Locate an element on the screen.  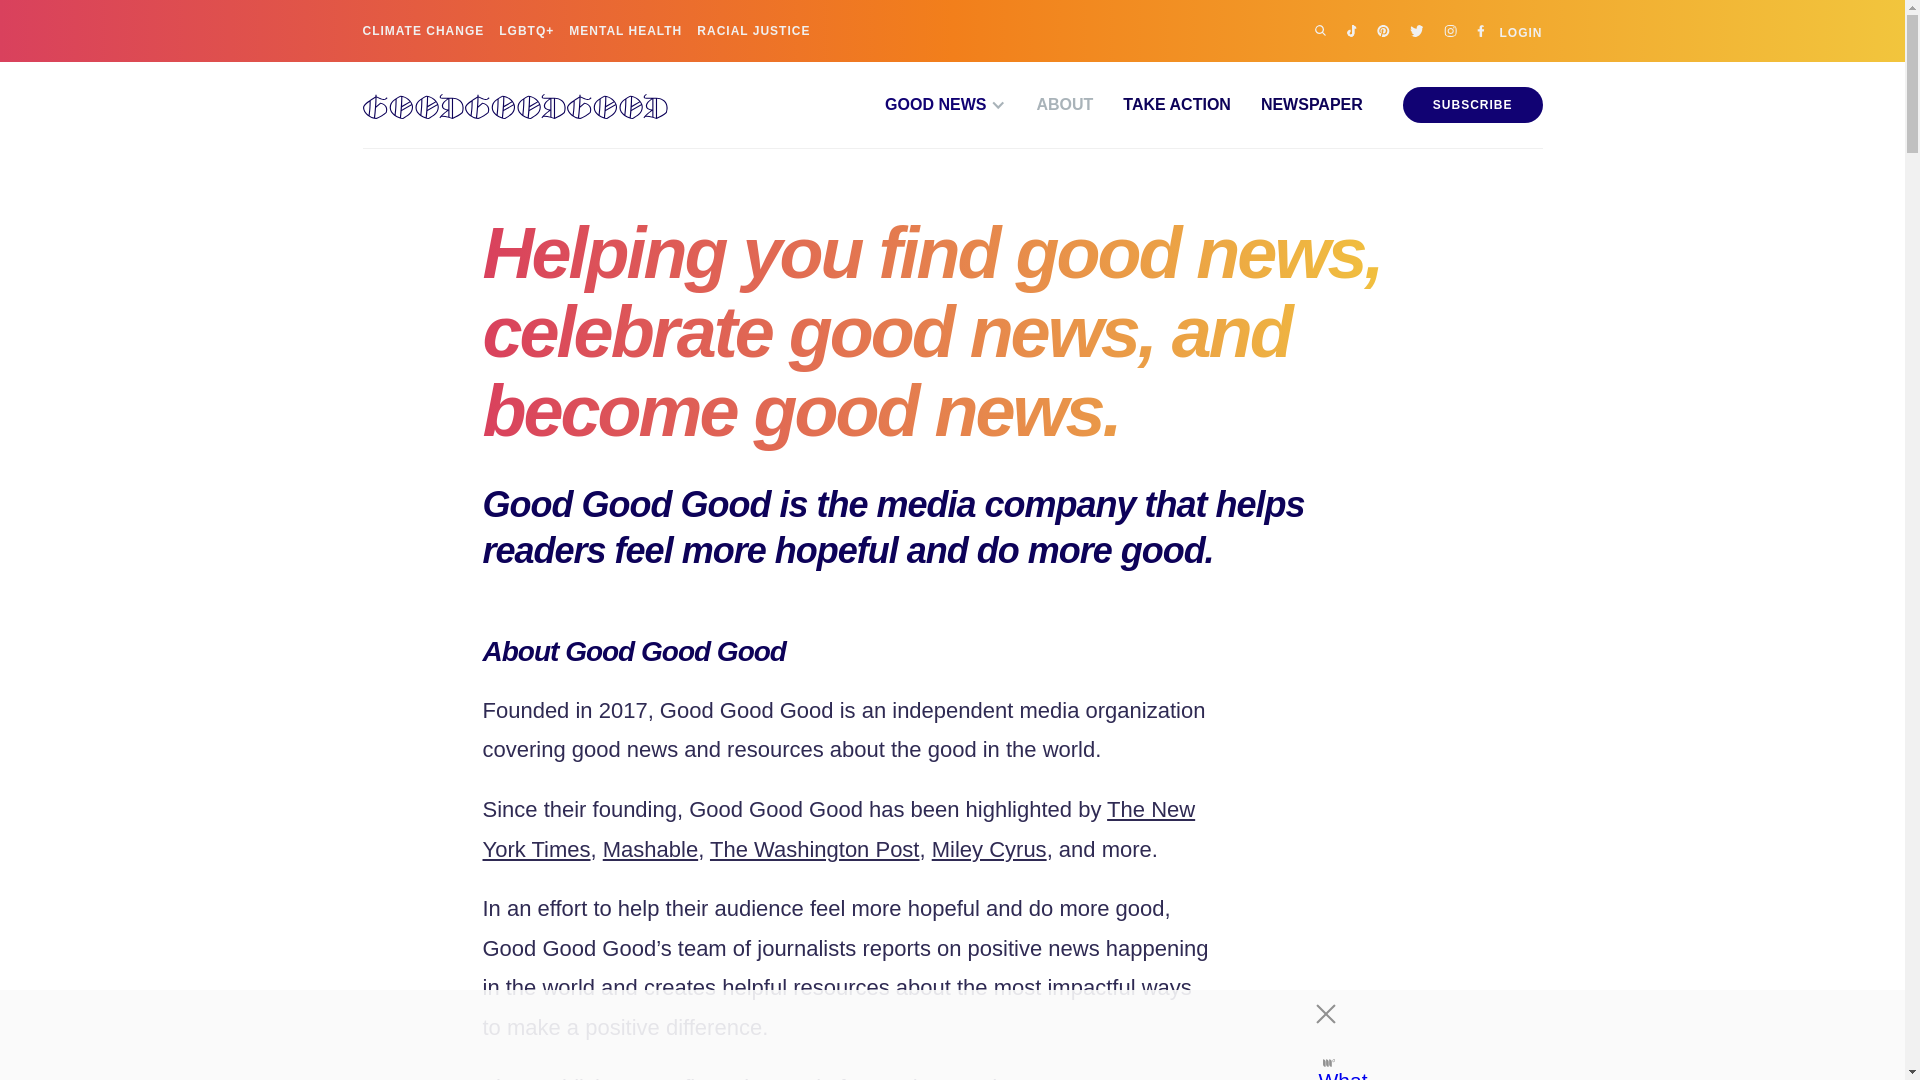
ABOUT is located at coordinates (1049, 105).